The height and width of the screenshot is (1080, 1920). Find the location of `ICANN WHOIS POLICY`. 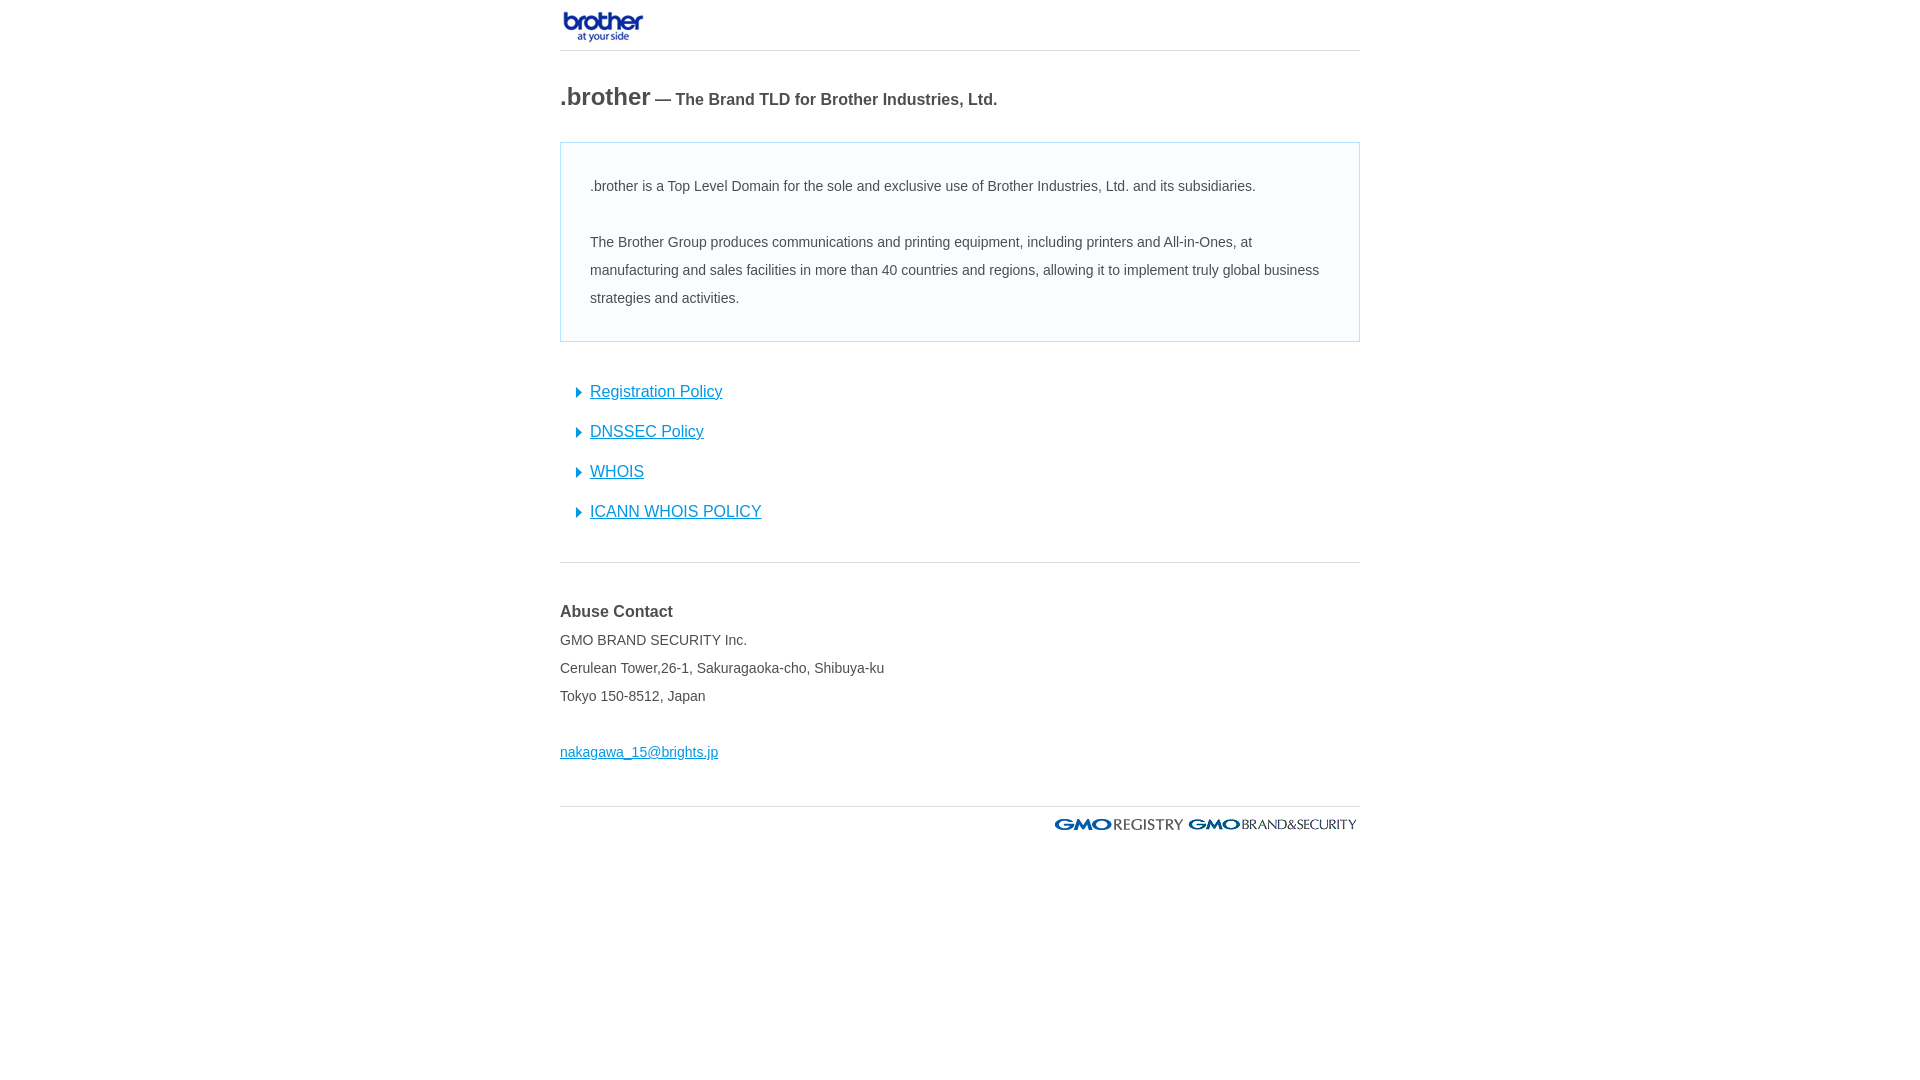

ICANN WHOIS POLICY is located at coordinates (668, 512).